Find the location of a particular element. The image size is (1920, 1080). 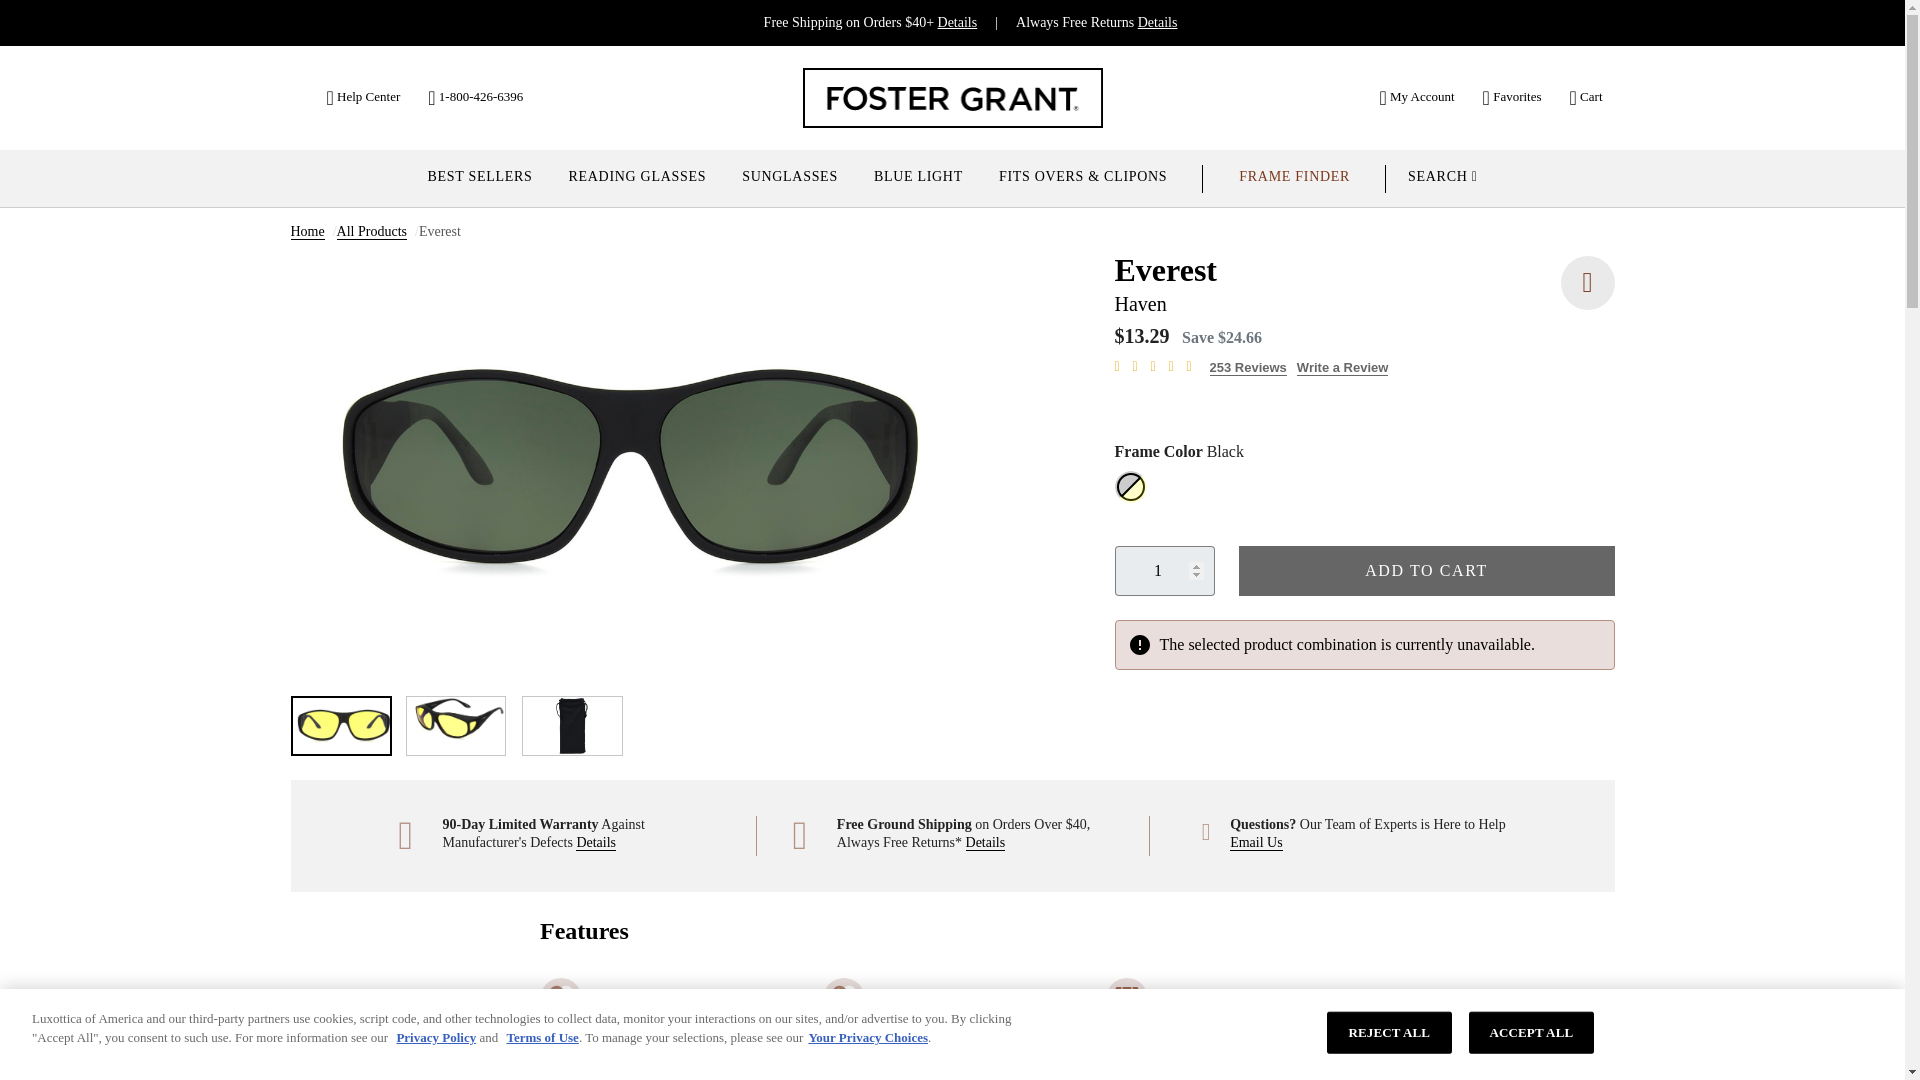

Favorites is located at coordinates (1512, 96).